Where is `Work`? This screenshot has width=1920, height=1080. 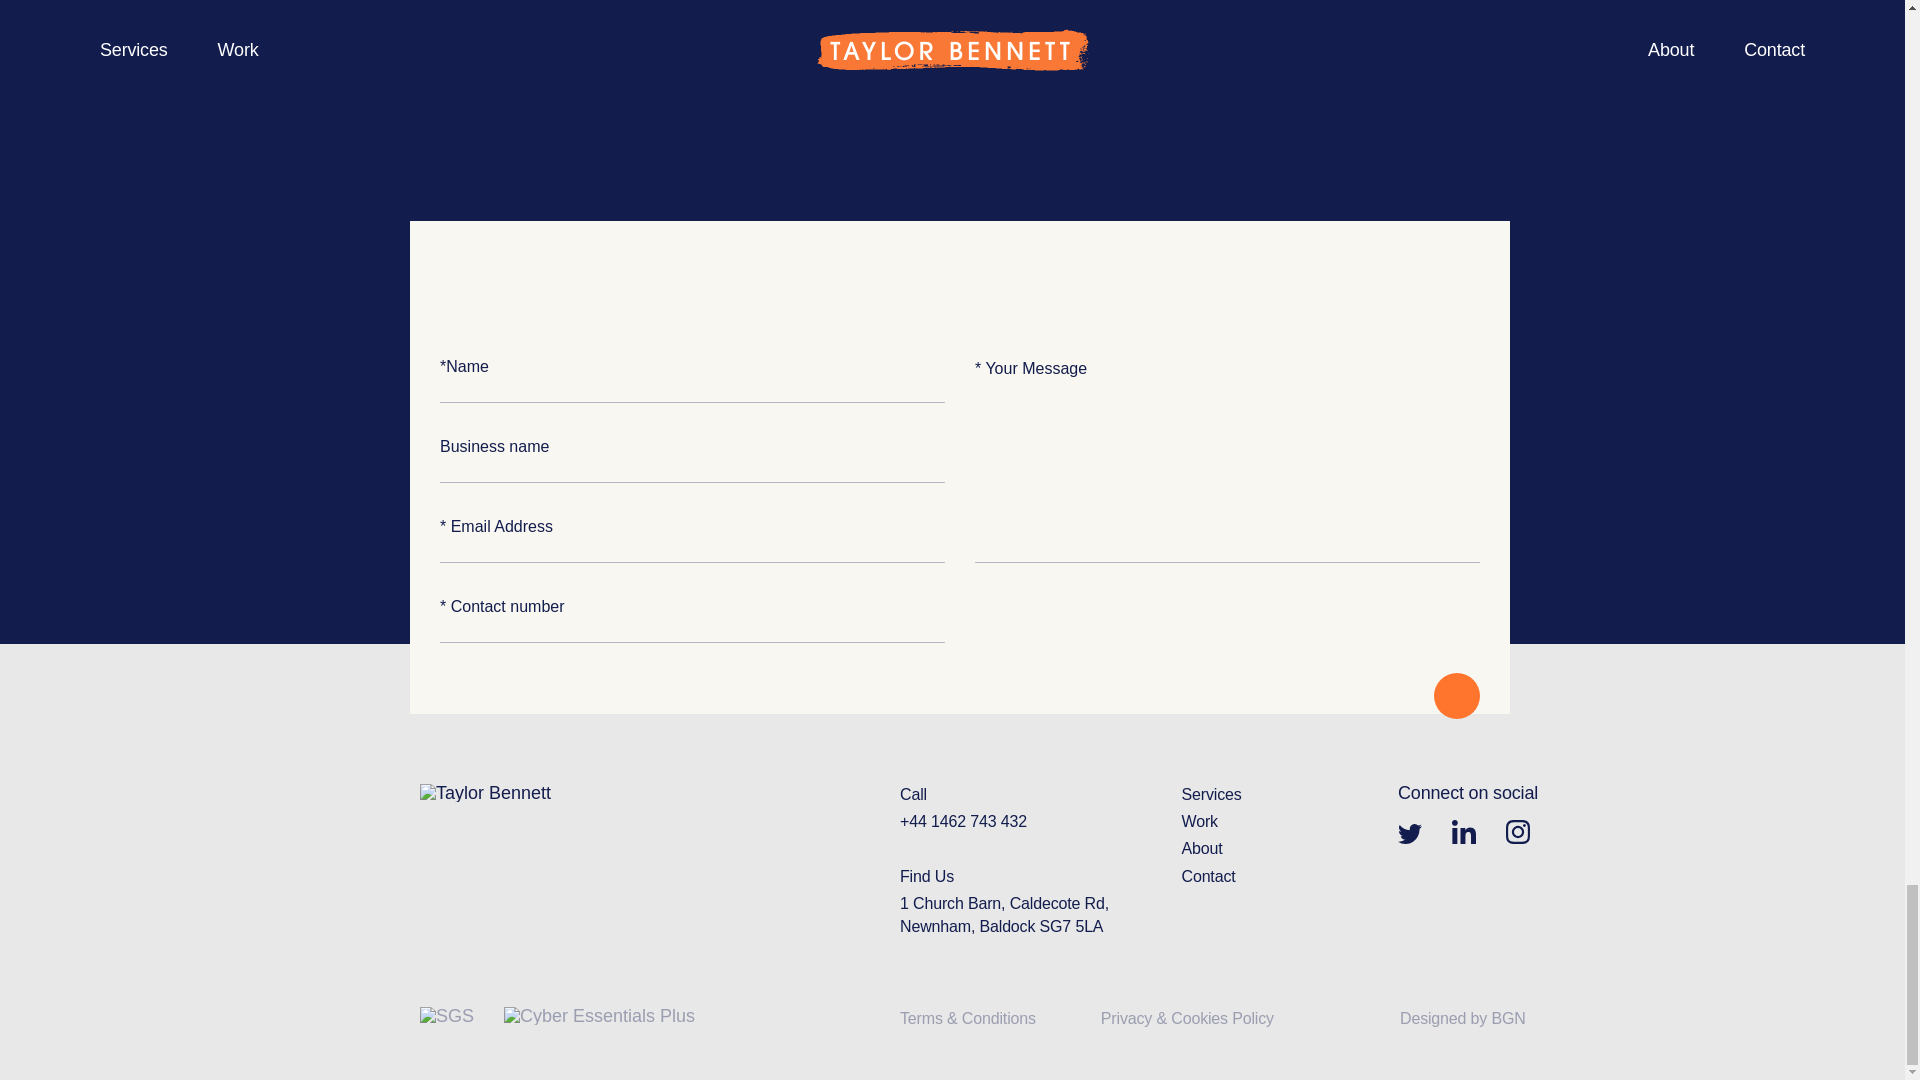 Work is located at coordinates (1200, 822).